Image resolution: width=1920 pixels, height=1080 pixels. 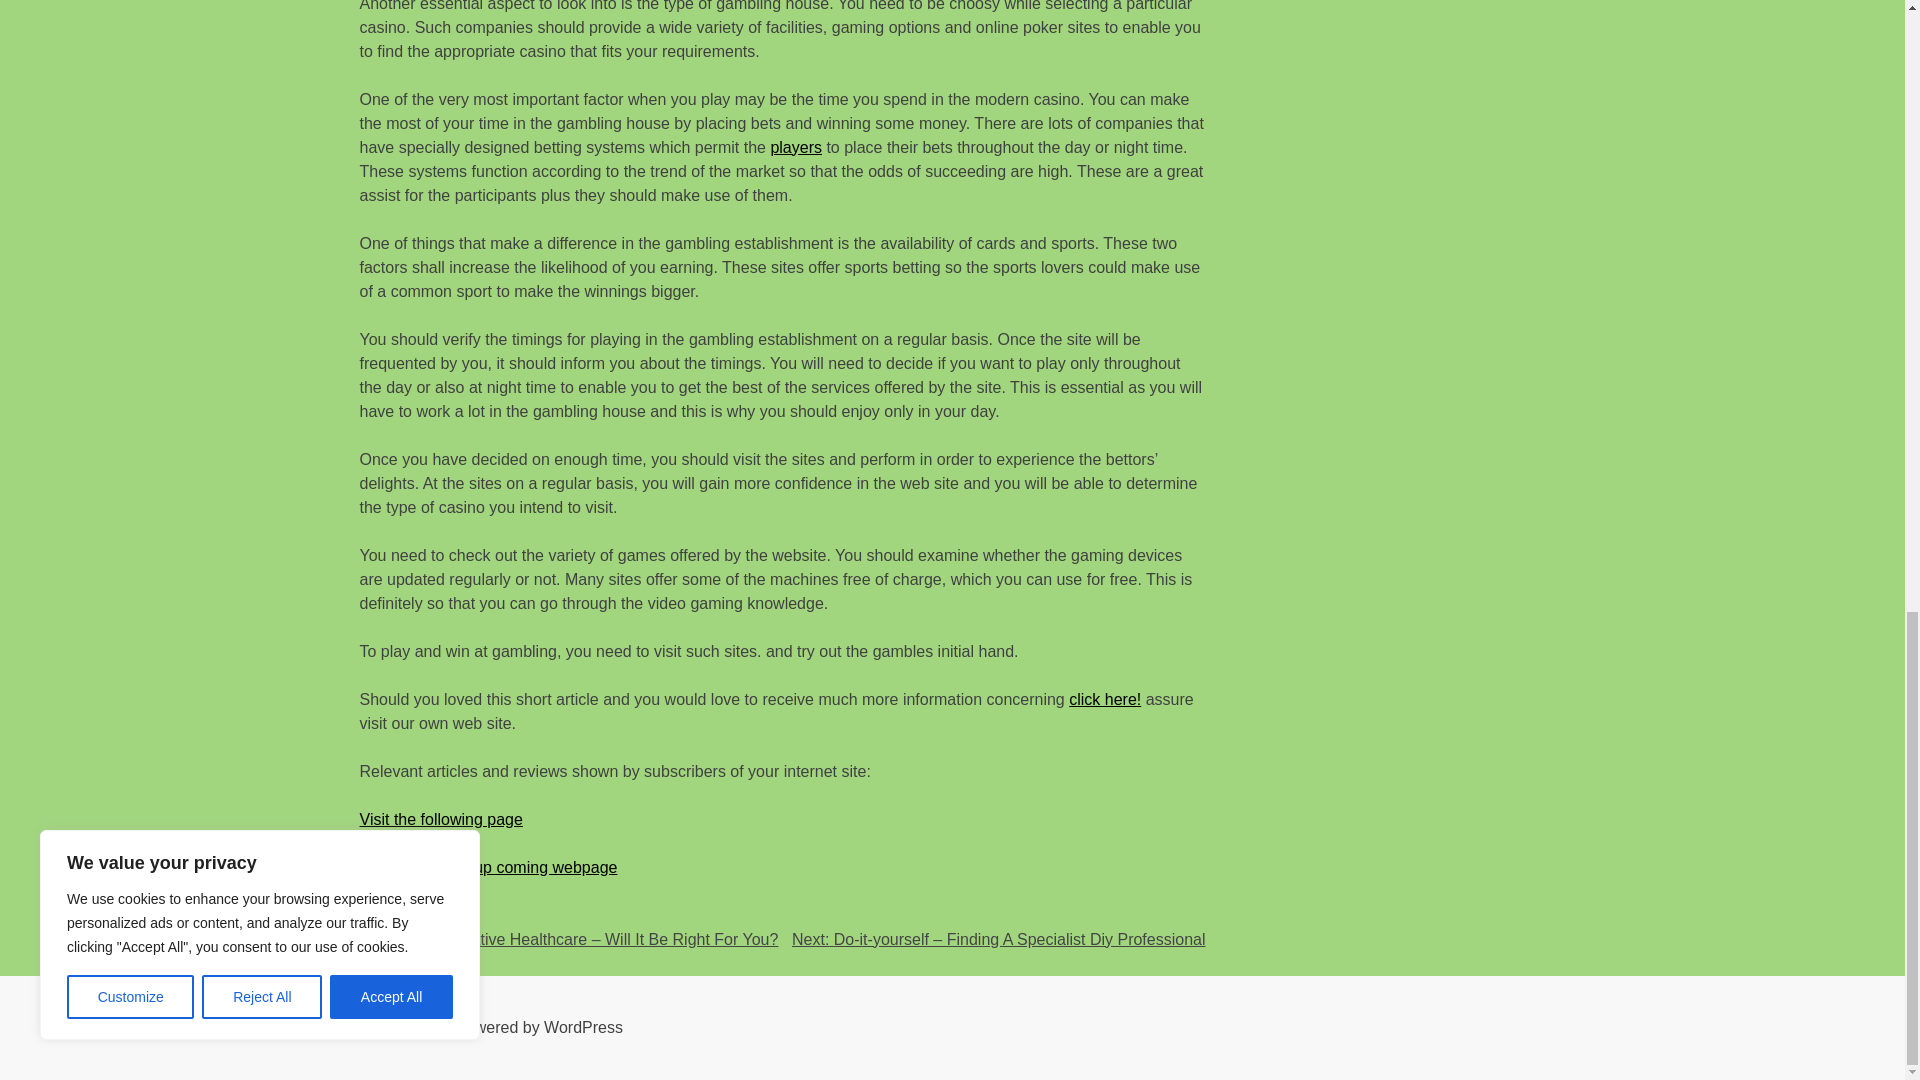 What do you see at coordinates (795, 147) in the screenshot?
I see `players` at bounding box center [795, 147].